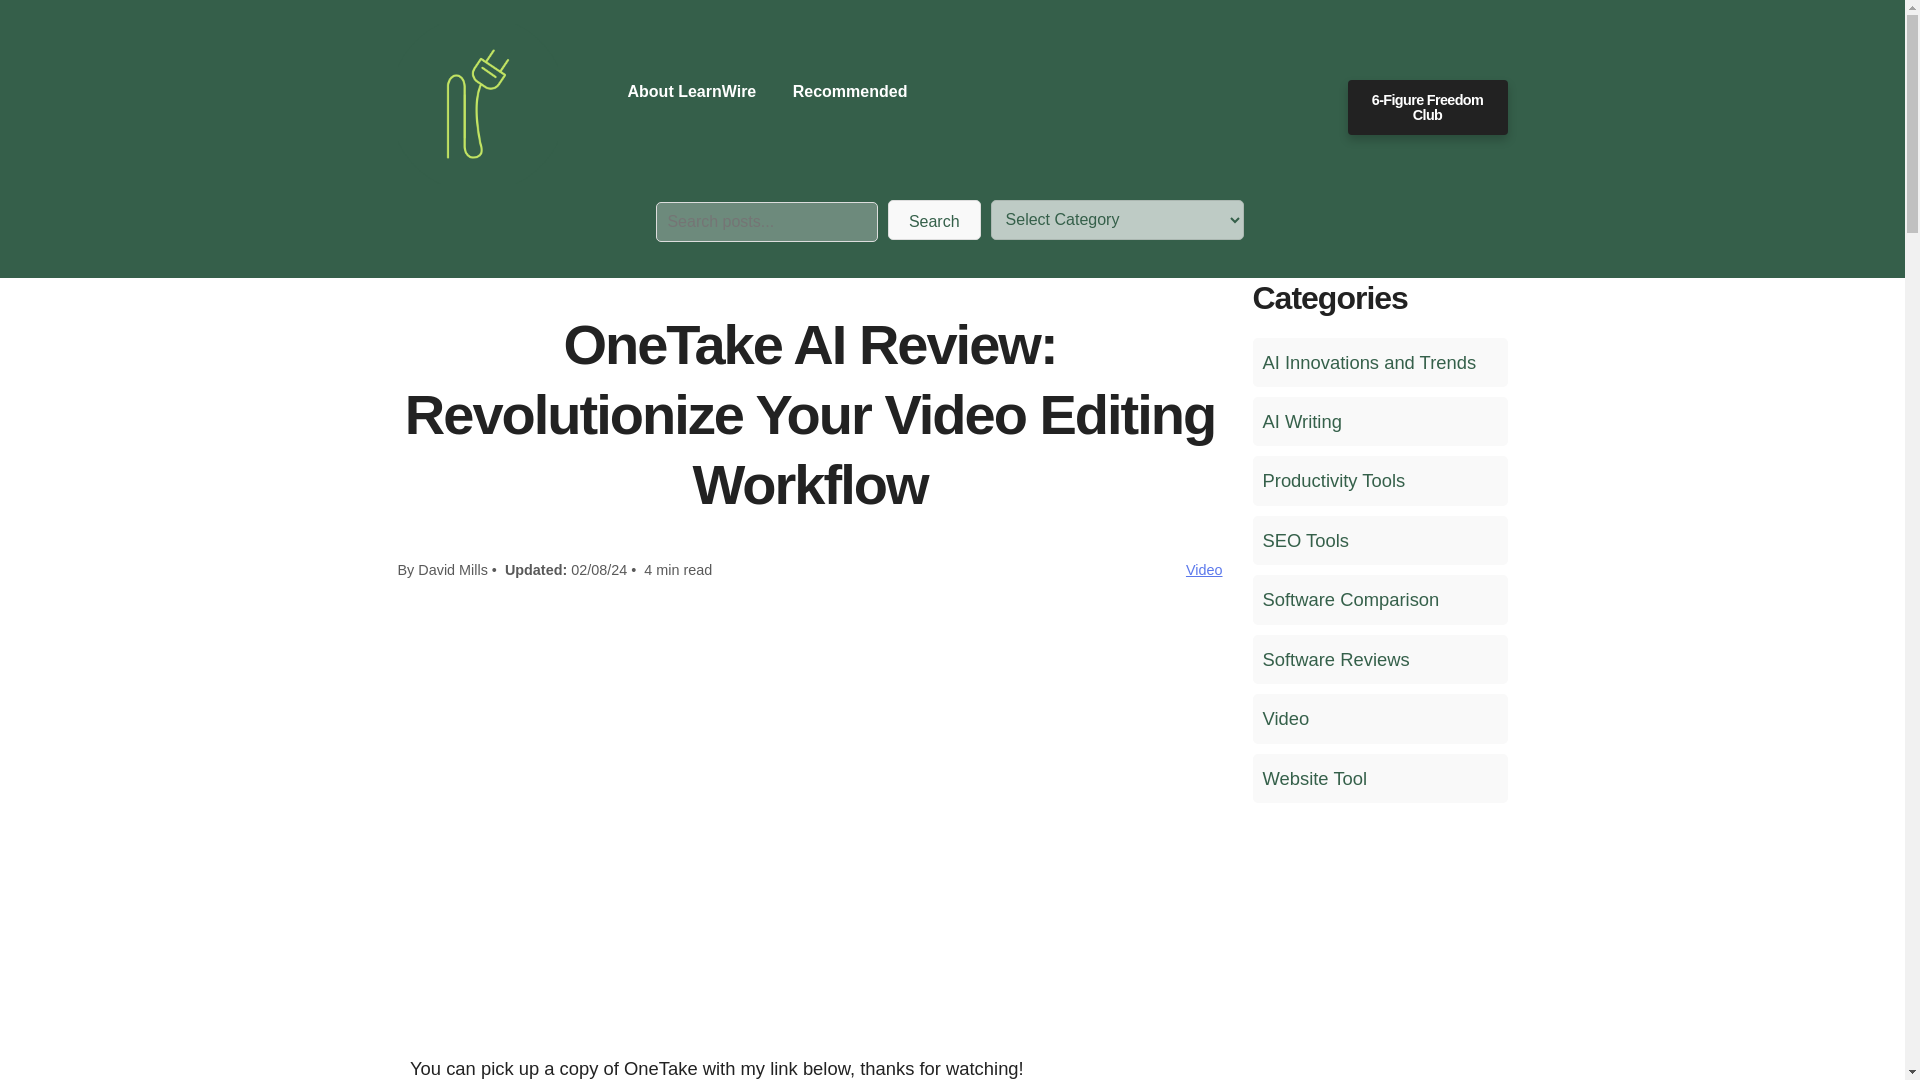  Describe the element at coordinates (1379, 718) in the screenshot. I see `Video` at that location.